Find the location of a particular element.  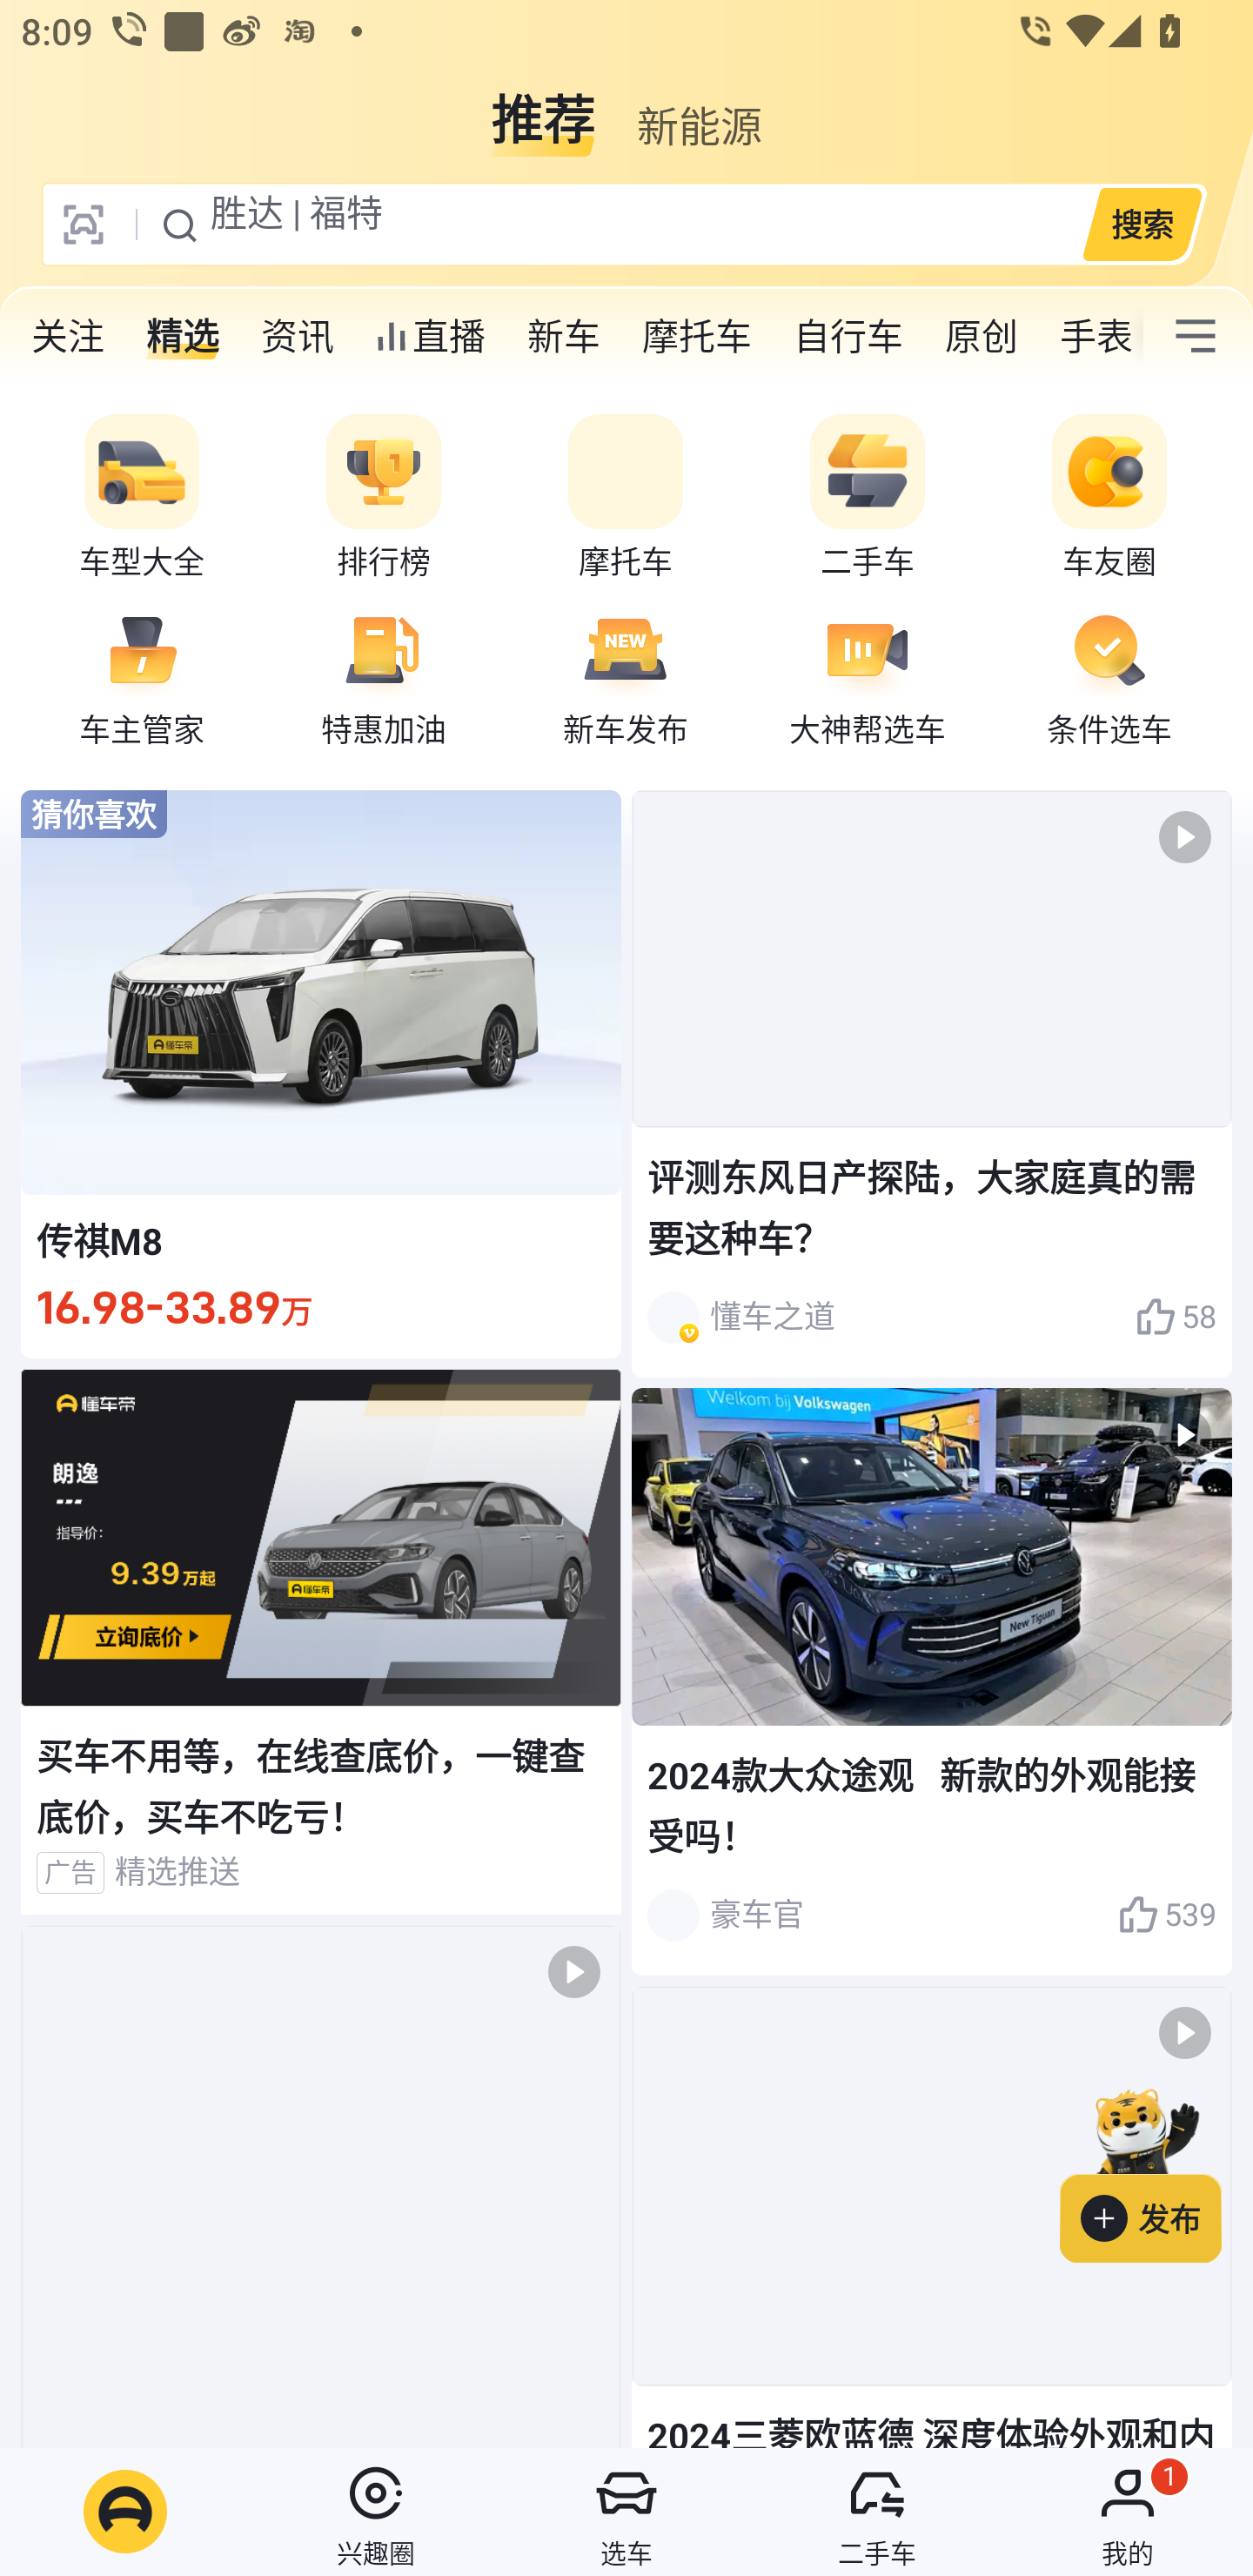

发布 is located at coordinates (1156, 2170).